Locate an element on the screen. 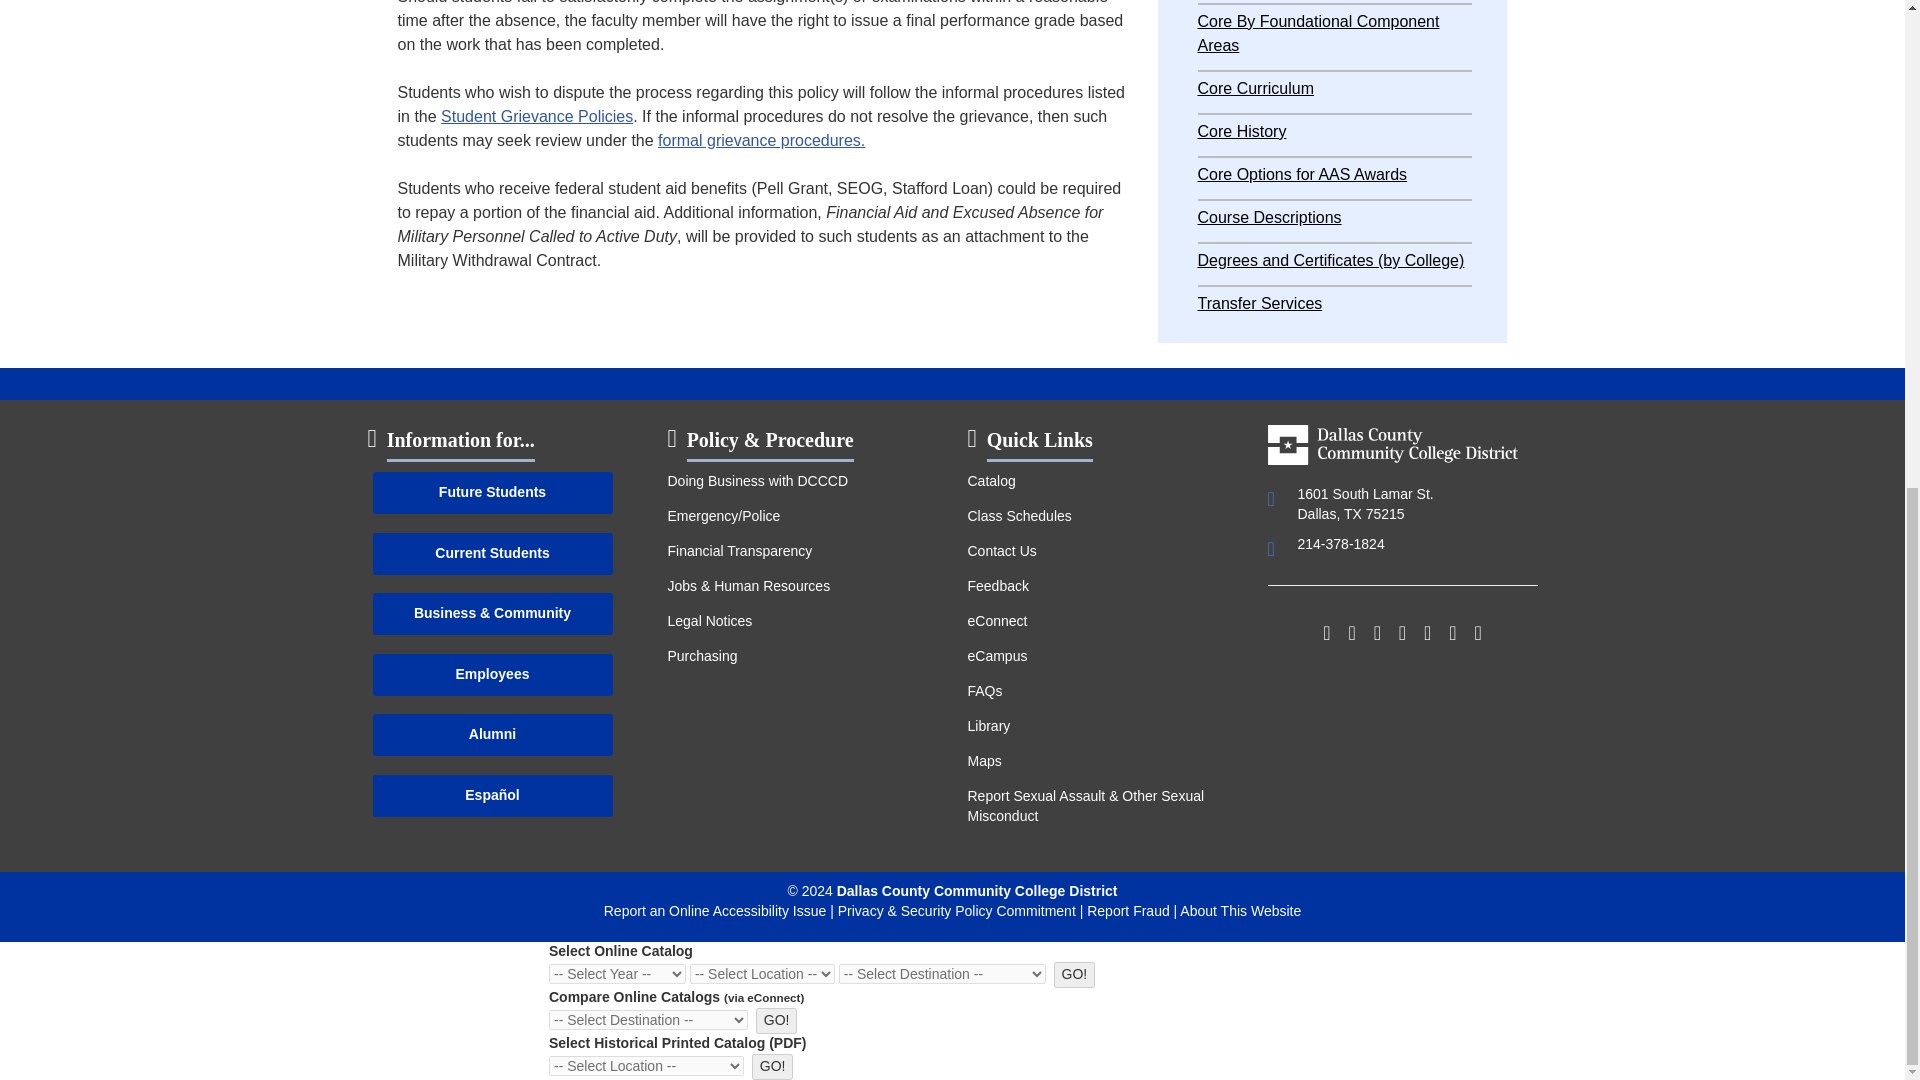  Student Grievance Policies is located at coordinates (537, 116).